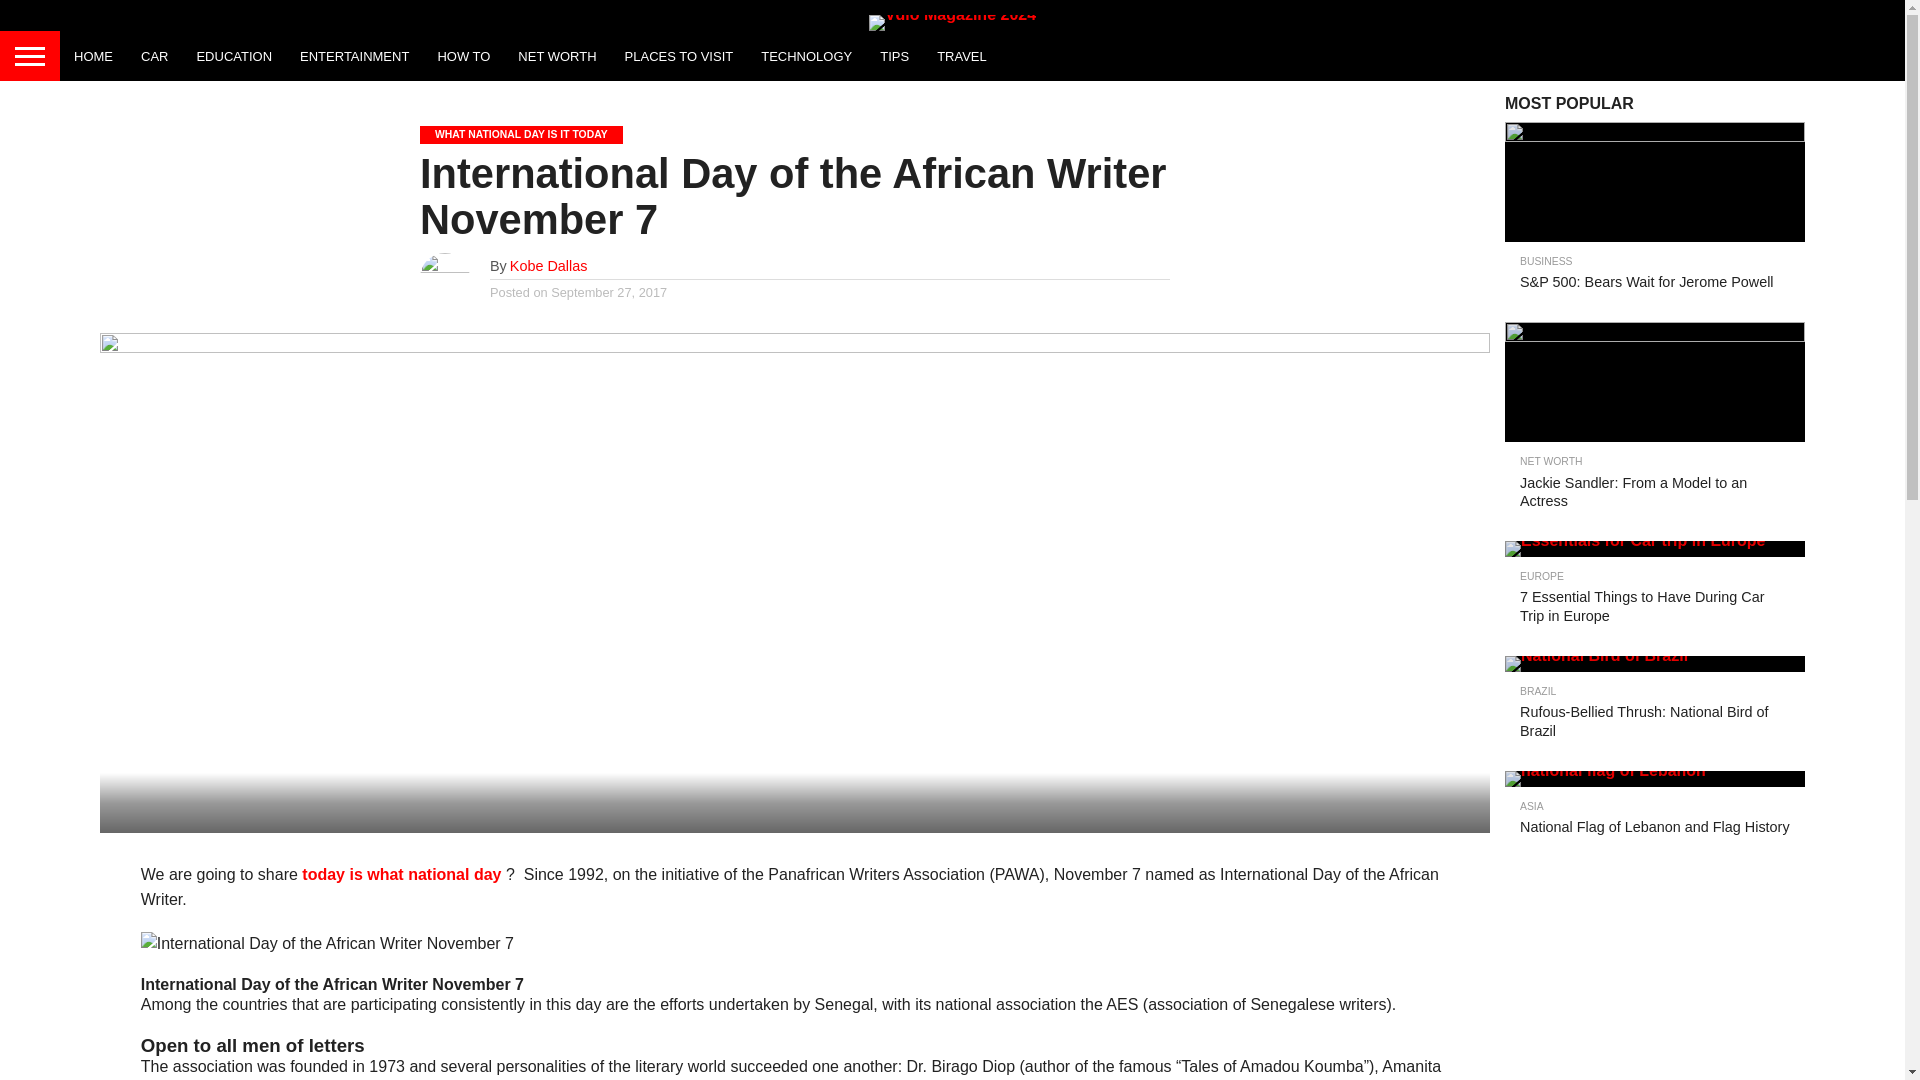  What do you see at coordinates (354, 56) in the screenshot?
I see `ENTERTAINMENT` at bounding box center [354, 56].